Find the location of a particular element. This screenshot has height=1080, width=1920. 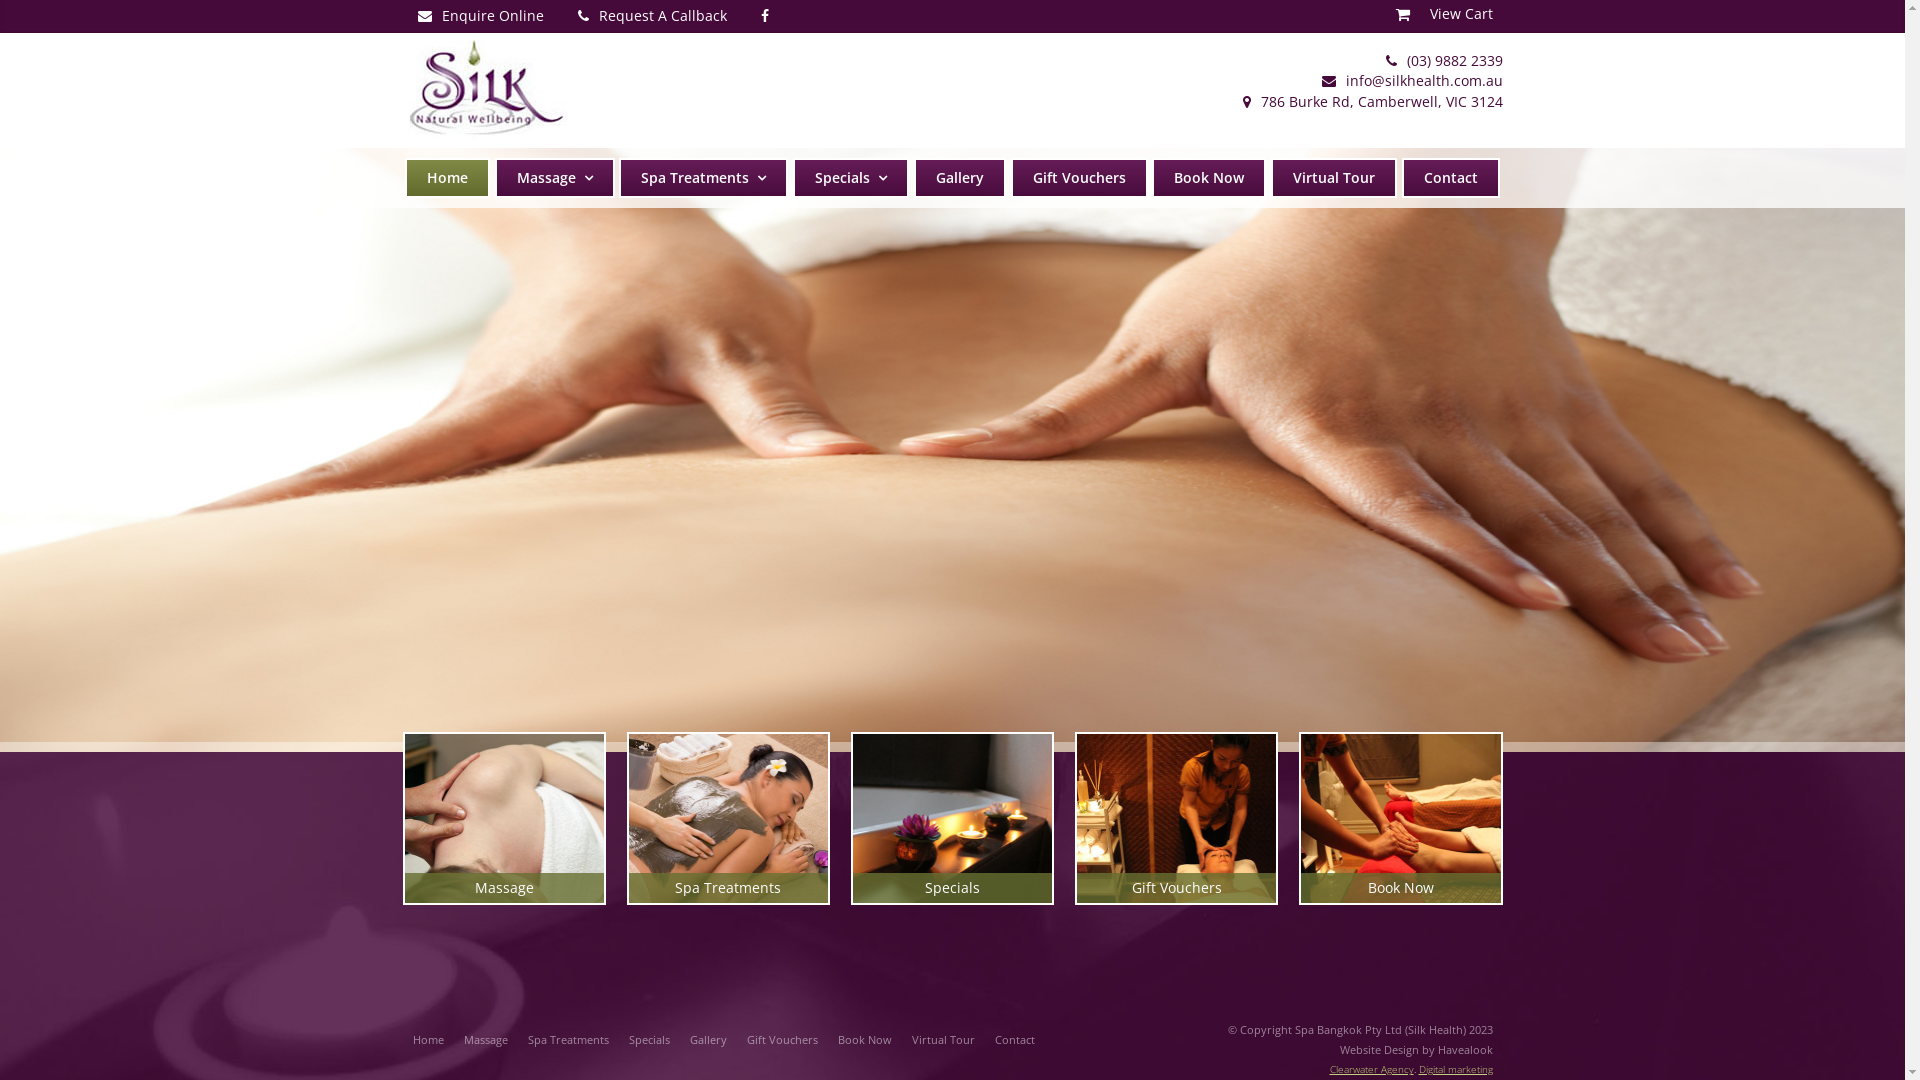

Gift Vouchers is located at coordinates (1080, 178).